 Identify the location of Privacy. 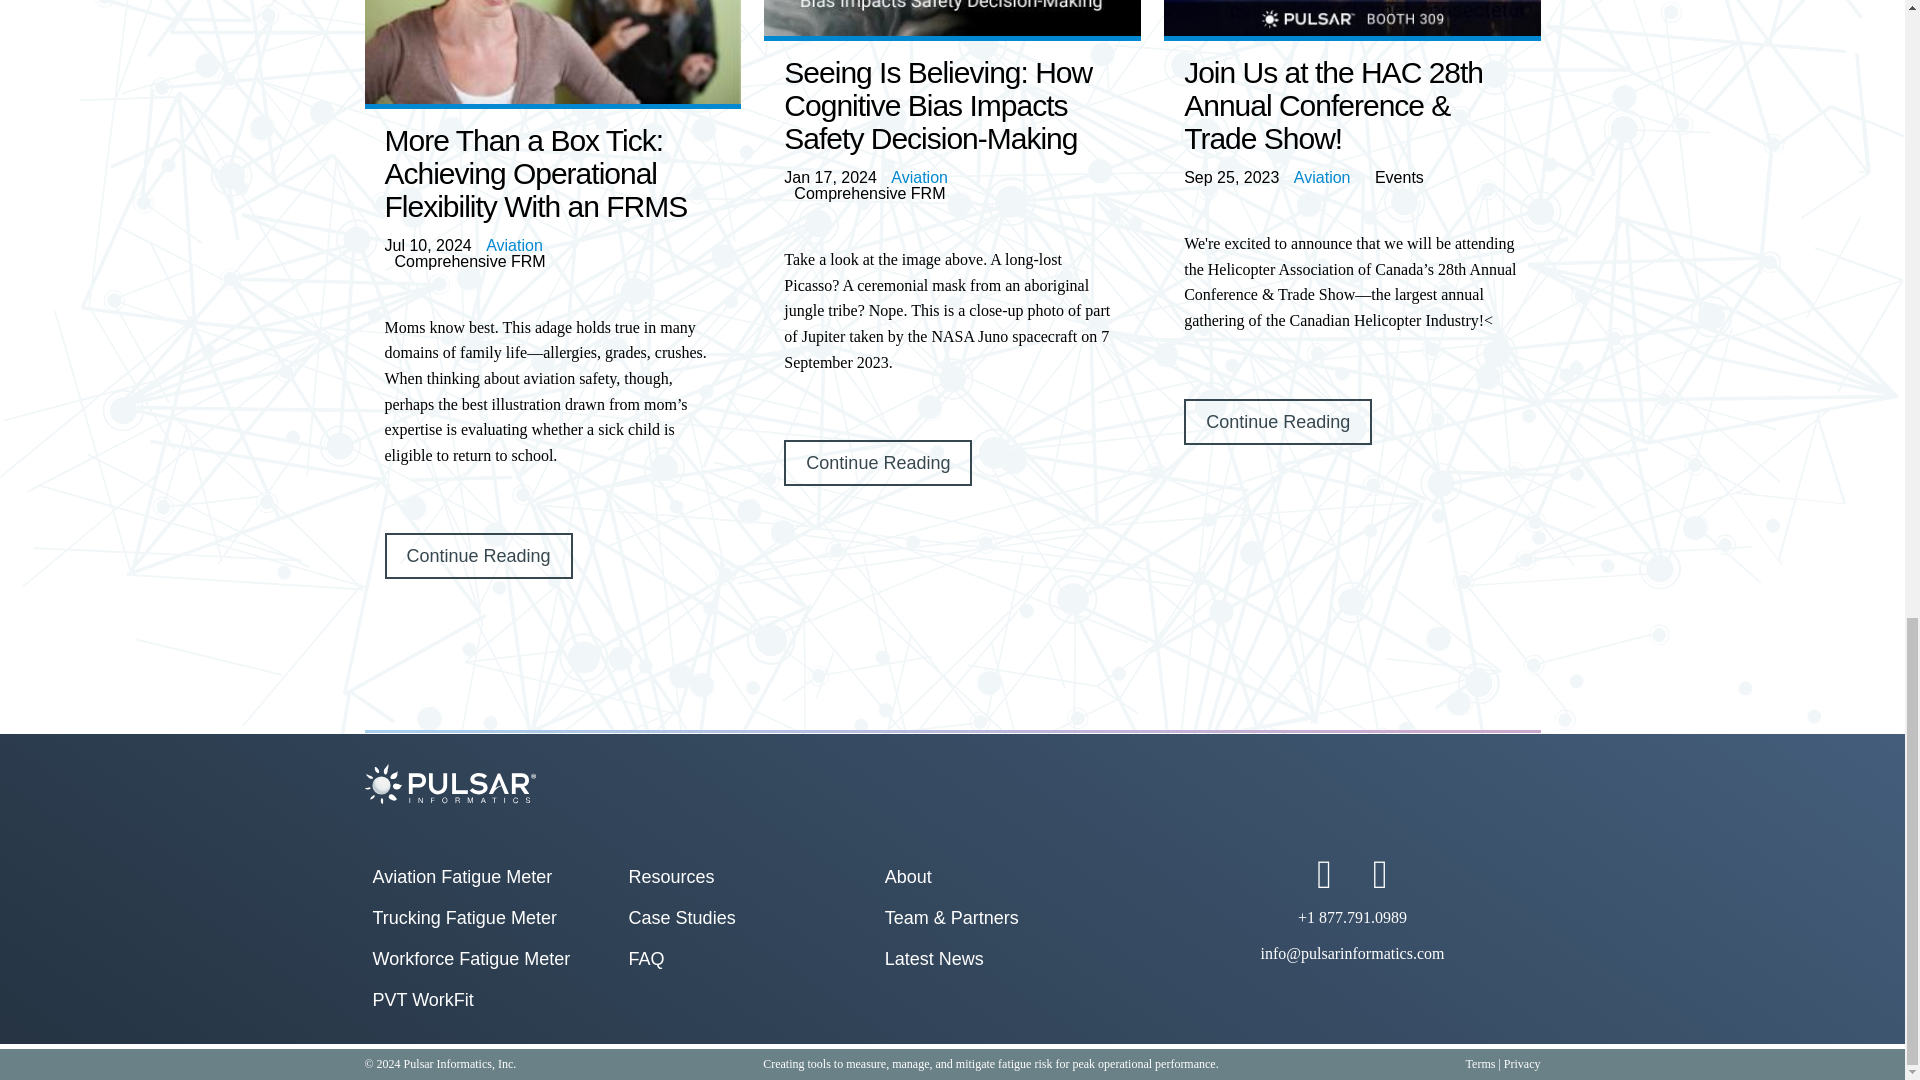
(1522, 1064).